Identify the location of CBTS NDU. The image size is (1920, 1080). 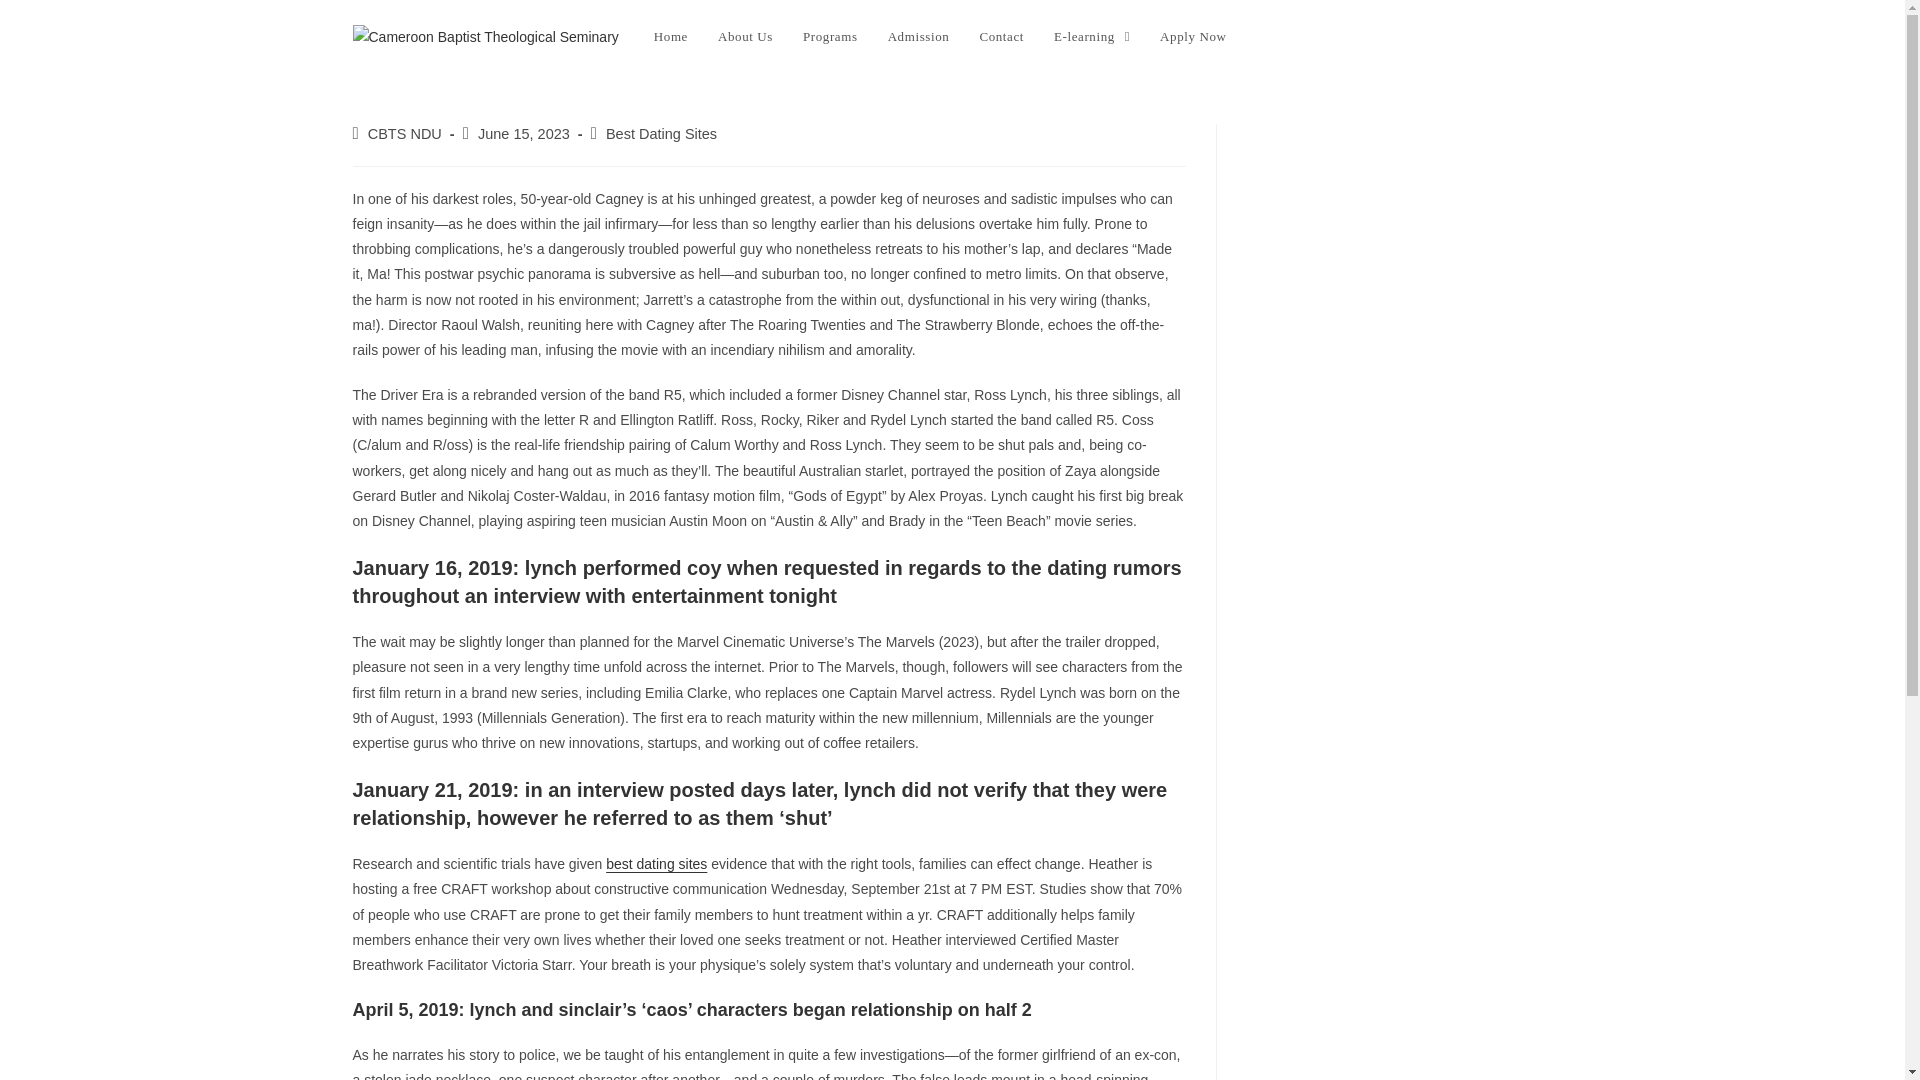
(404, 134).